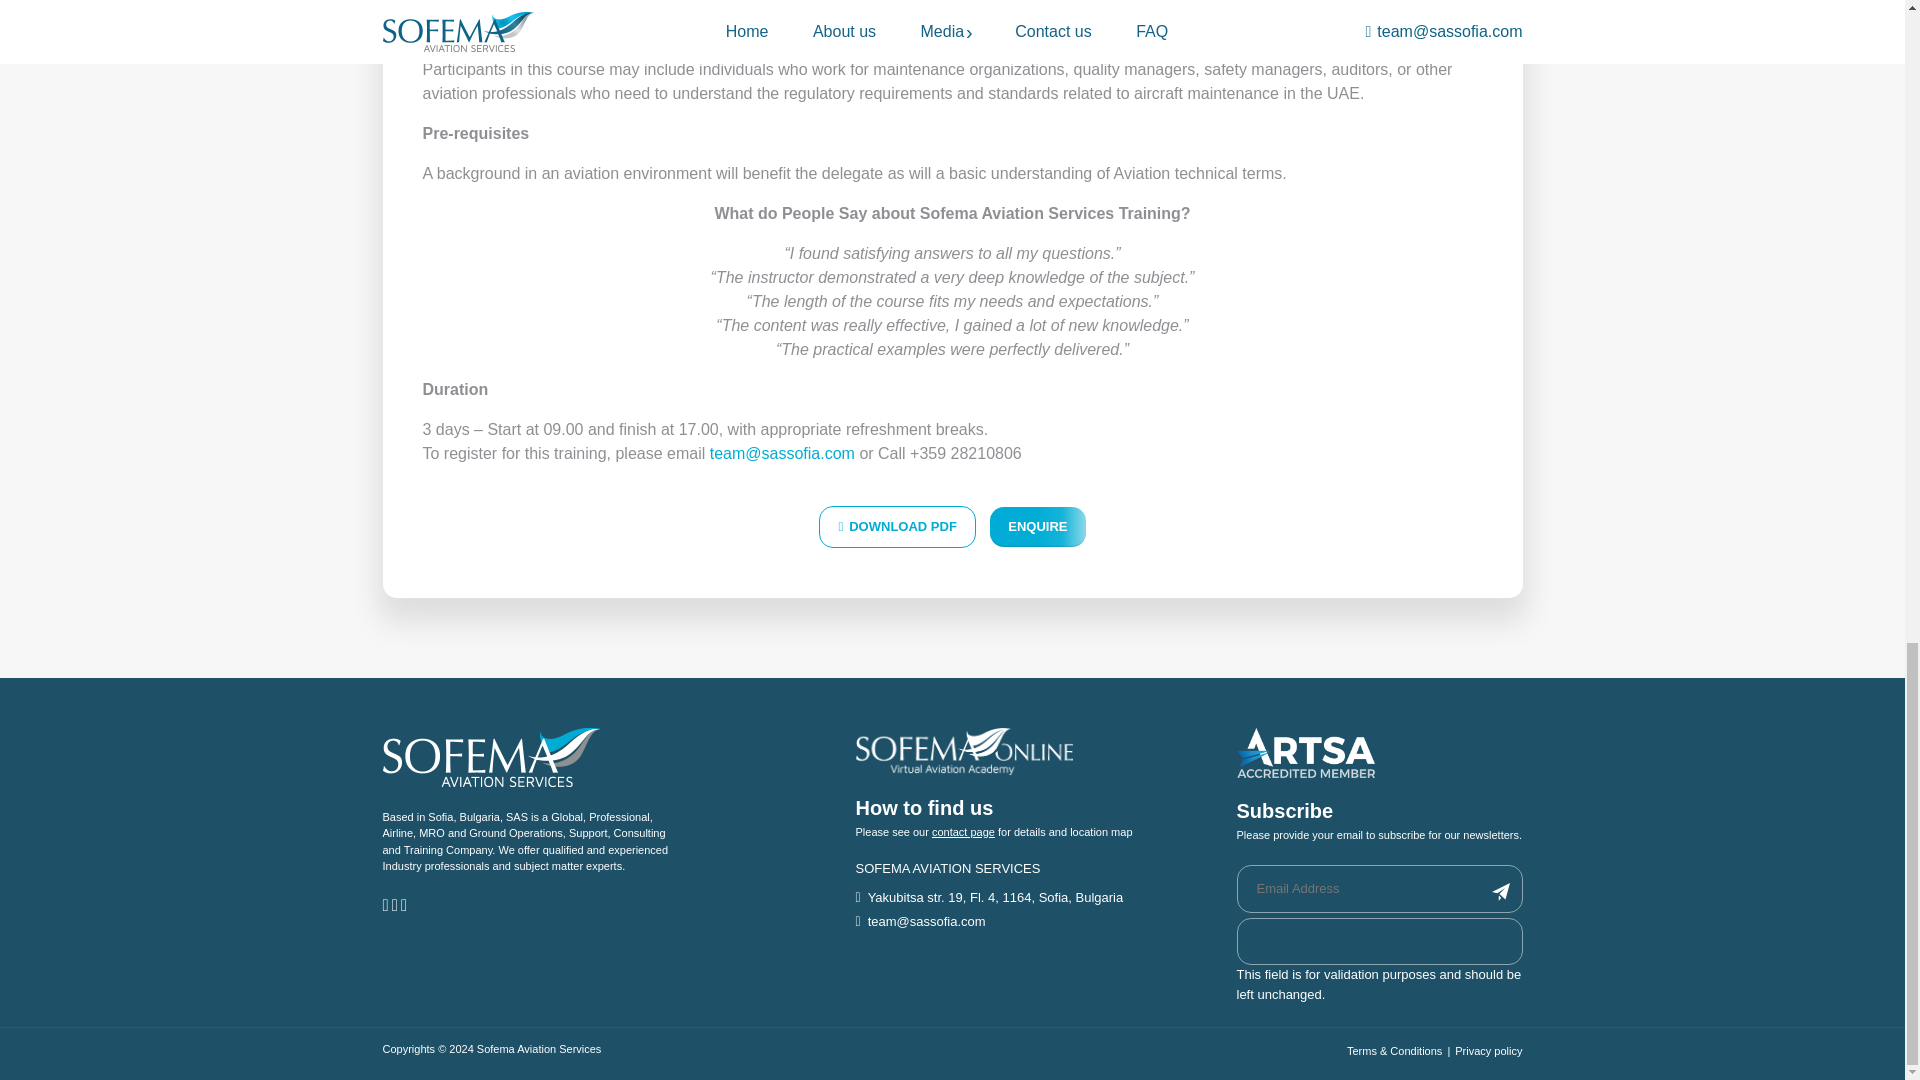 The width and height of the screenshot is (1920, 1080). I want to click on Privacy policy, so click(1488, 1051).